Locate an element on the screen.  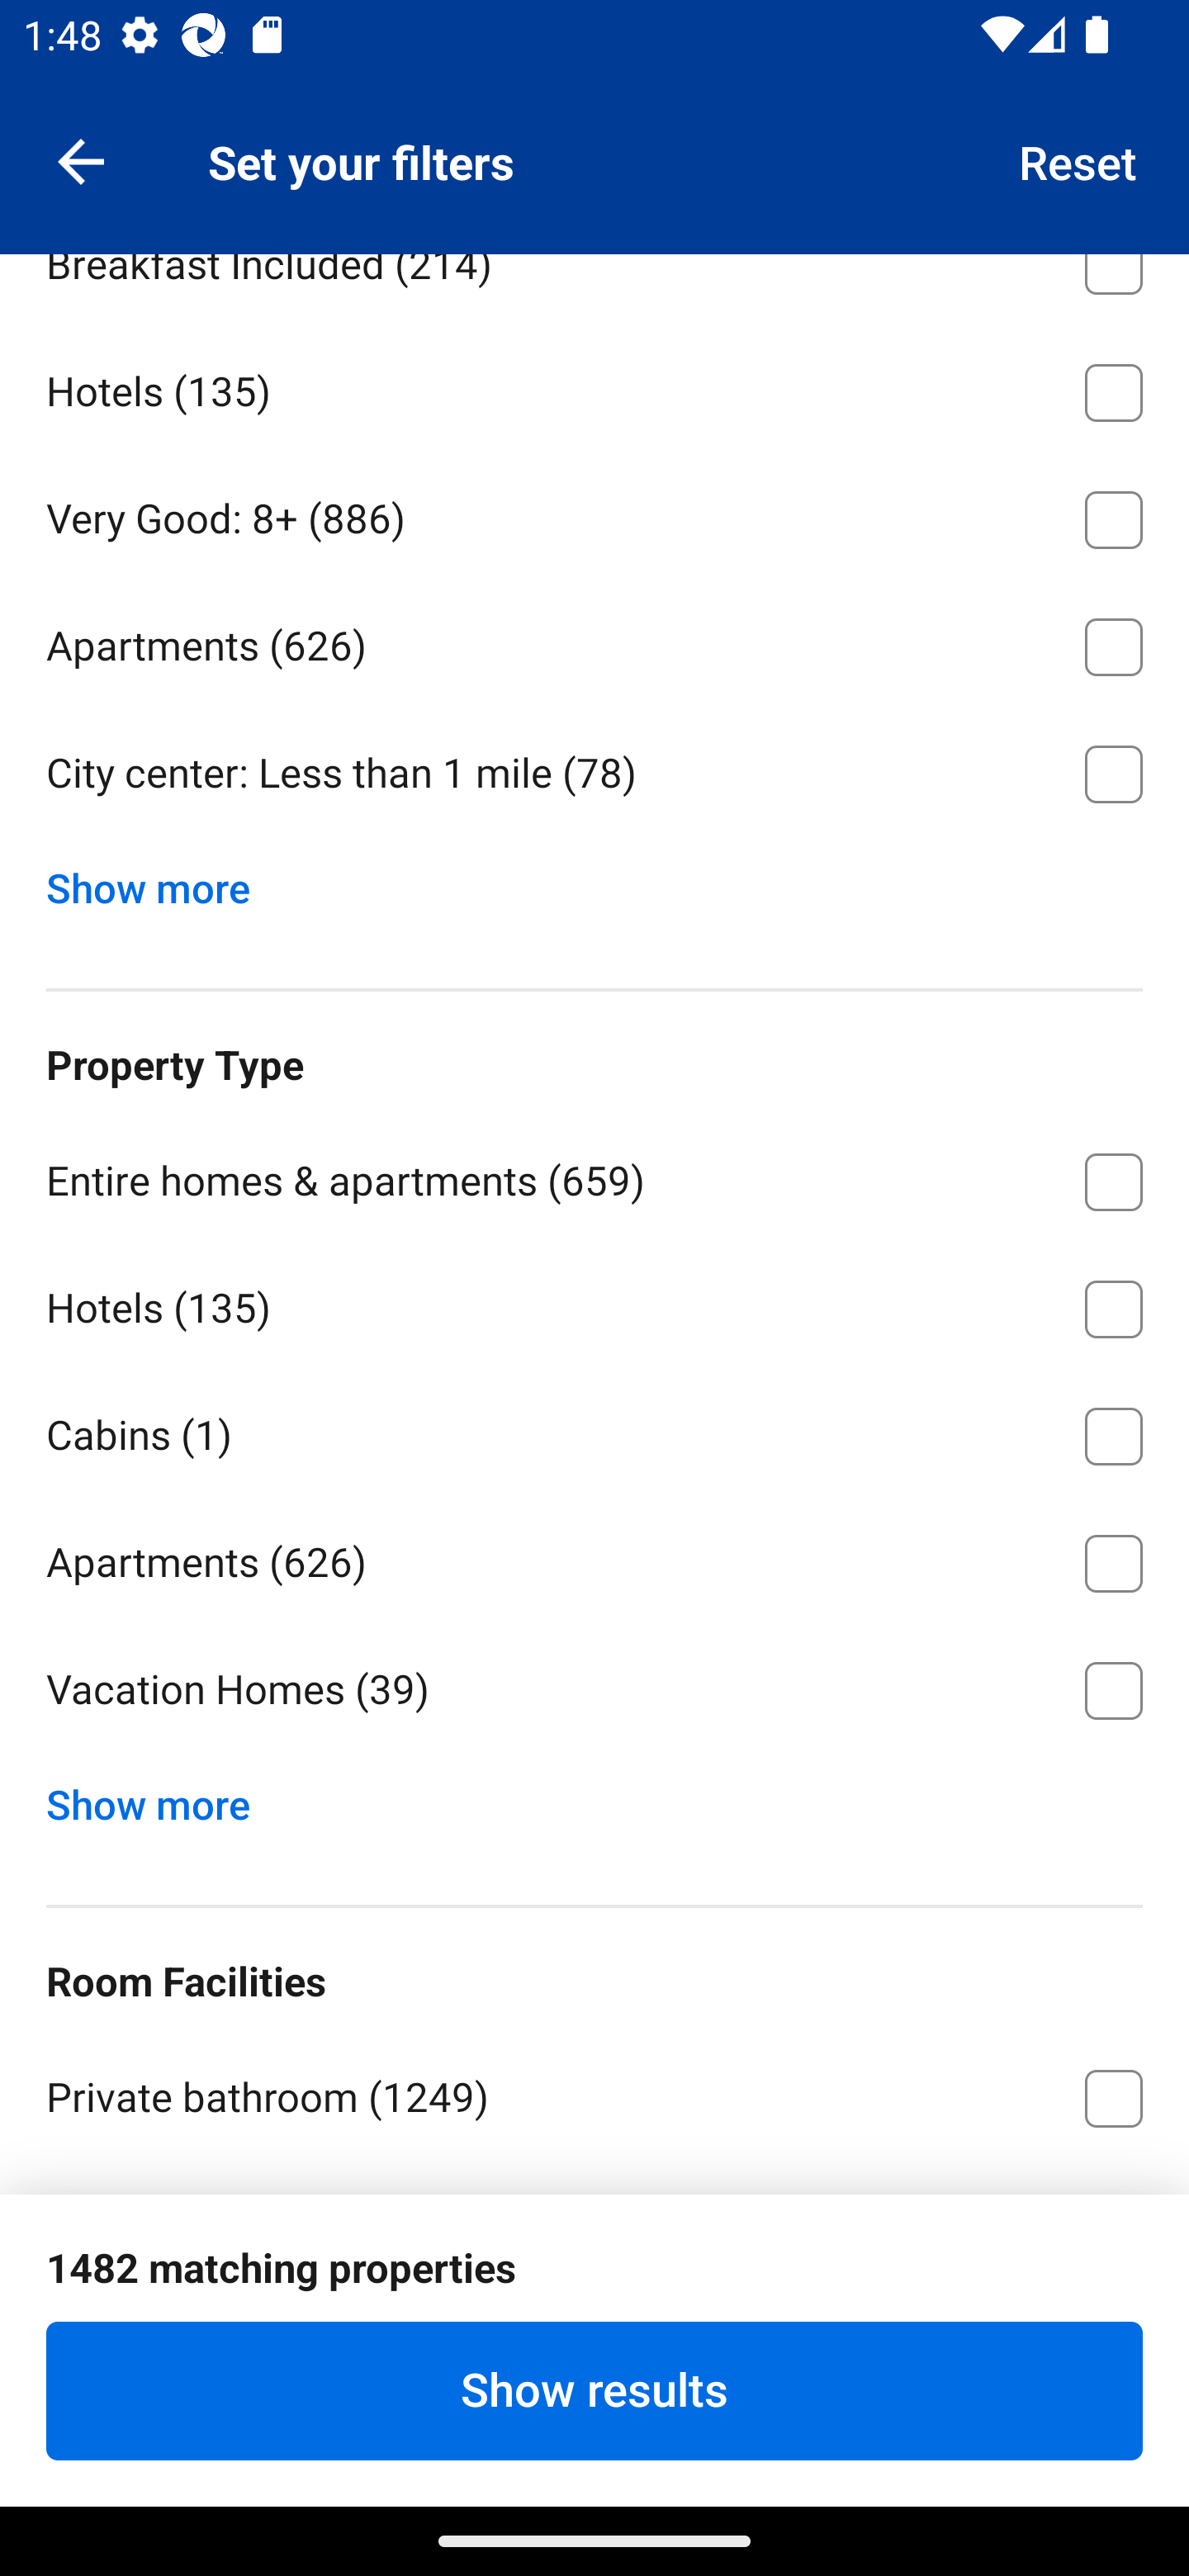
Entire homes & apartments ⁦(659) is located at coordinates (594, 1176).